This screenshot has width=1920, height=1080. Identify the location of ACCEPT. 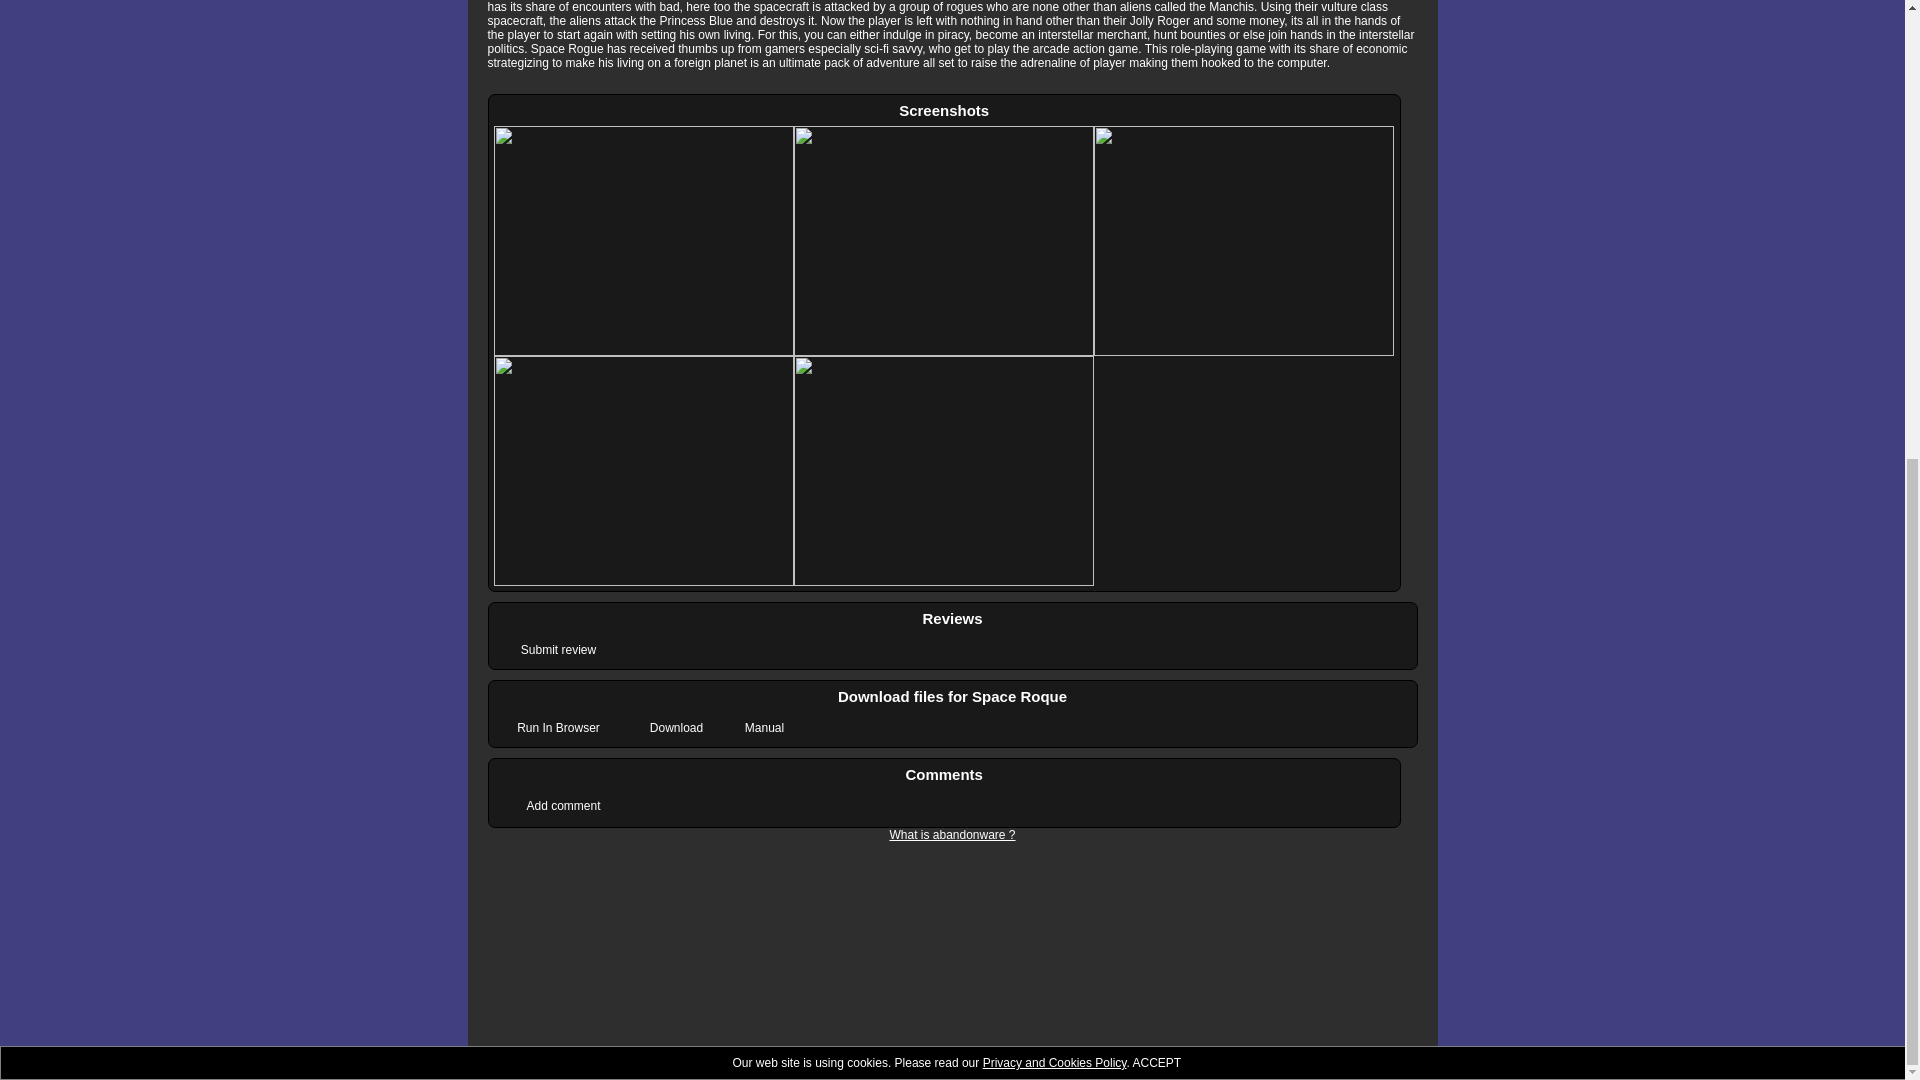
(1156, 271).